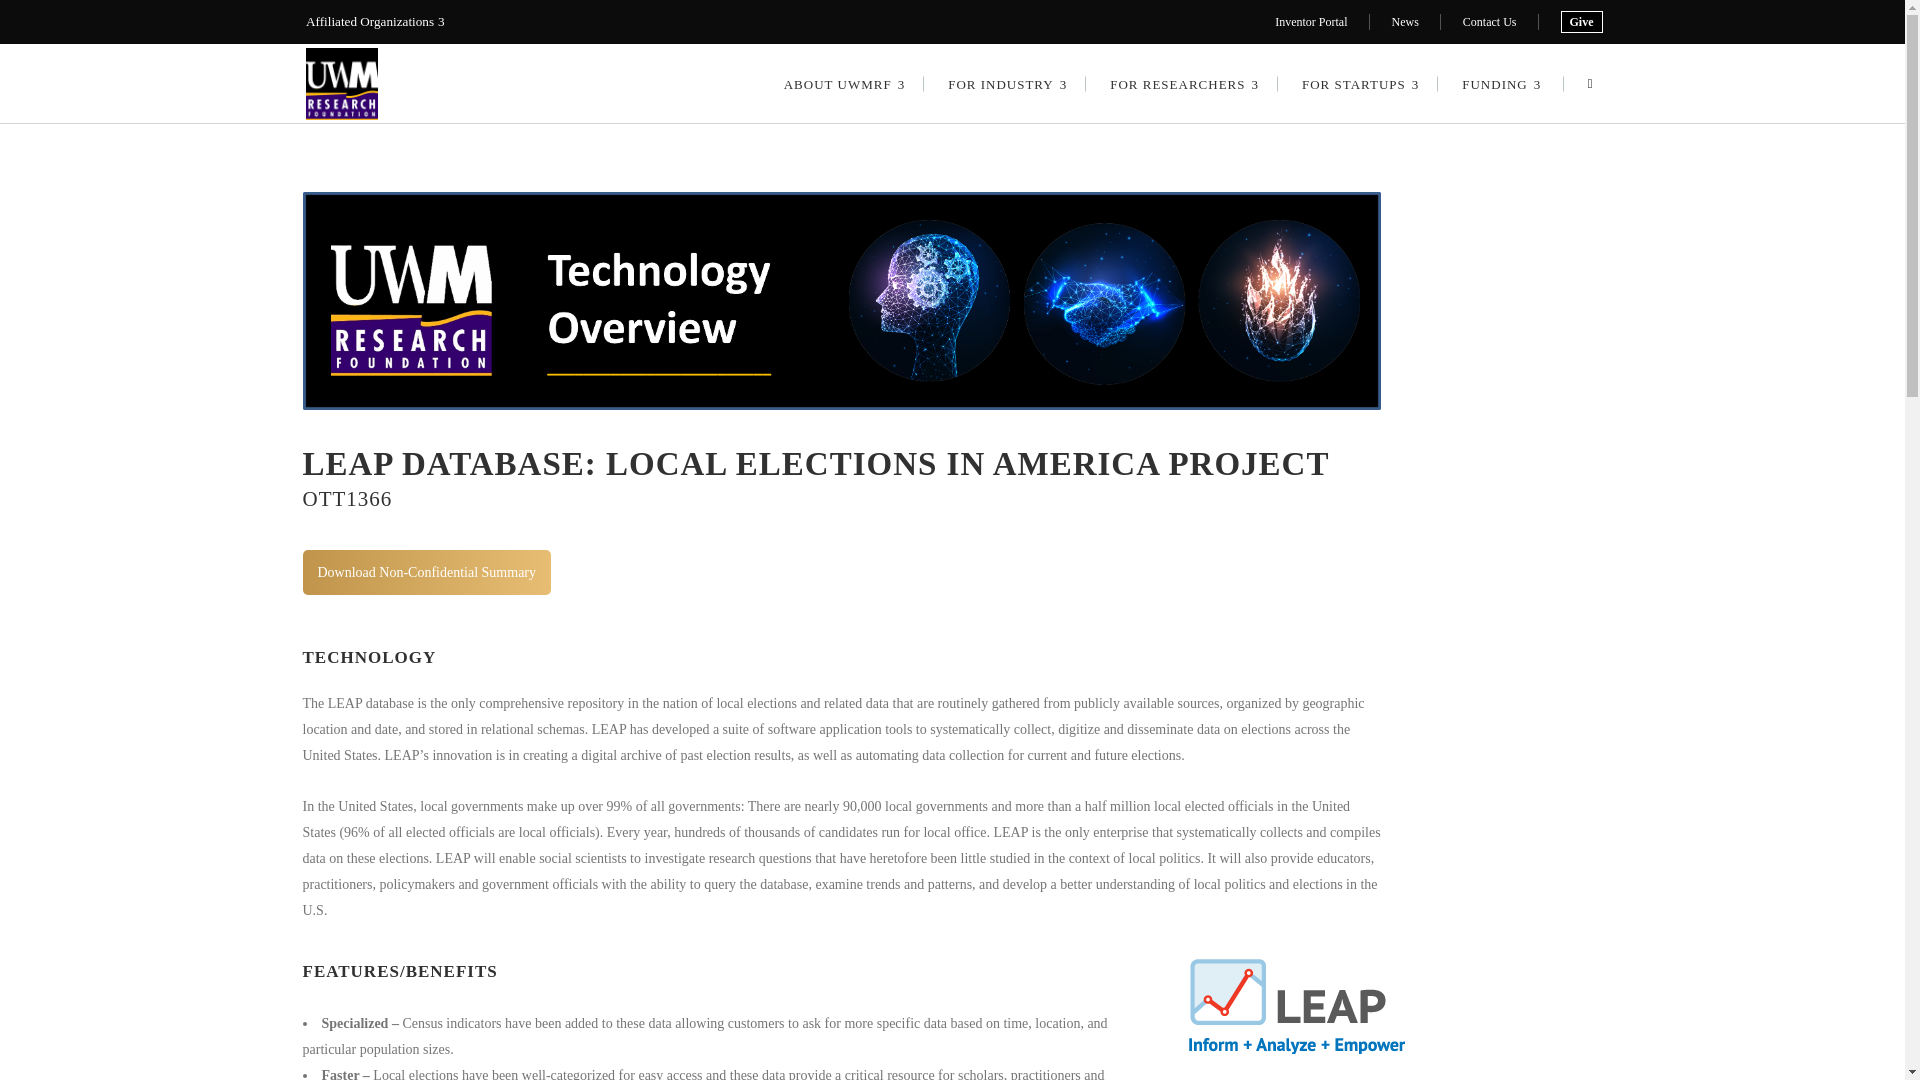 The width and height of the screenshot is (1920, 1080). Describe the element at coordinates (1004, 84) in the screenshot. I see `FOR INDUSTRY` at that location.